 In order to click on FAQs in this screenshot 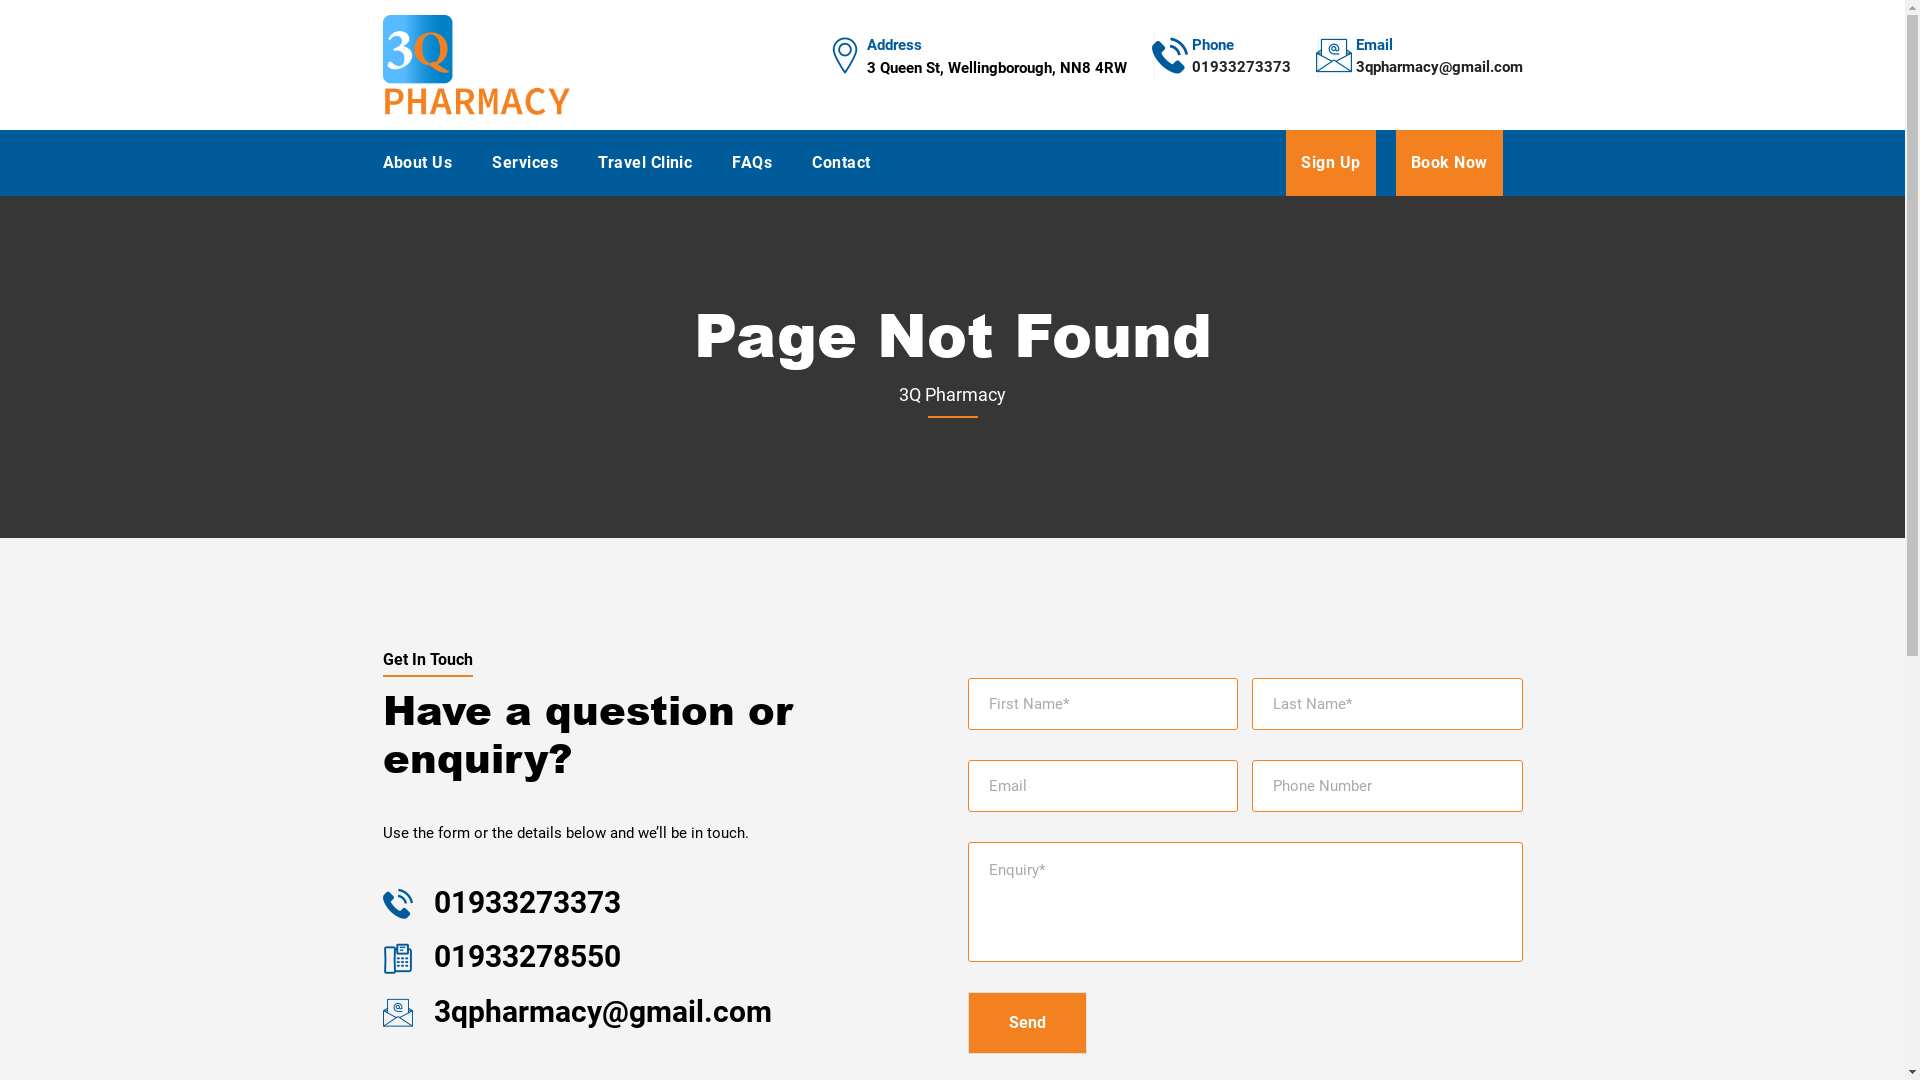, I will do `click(752, 163)`.